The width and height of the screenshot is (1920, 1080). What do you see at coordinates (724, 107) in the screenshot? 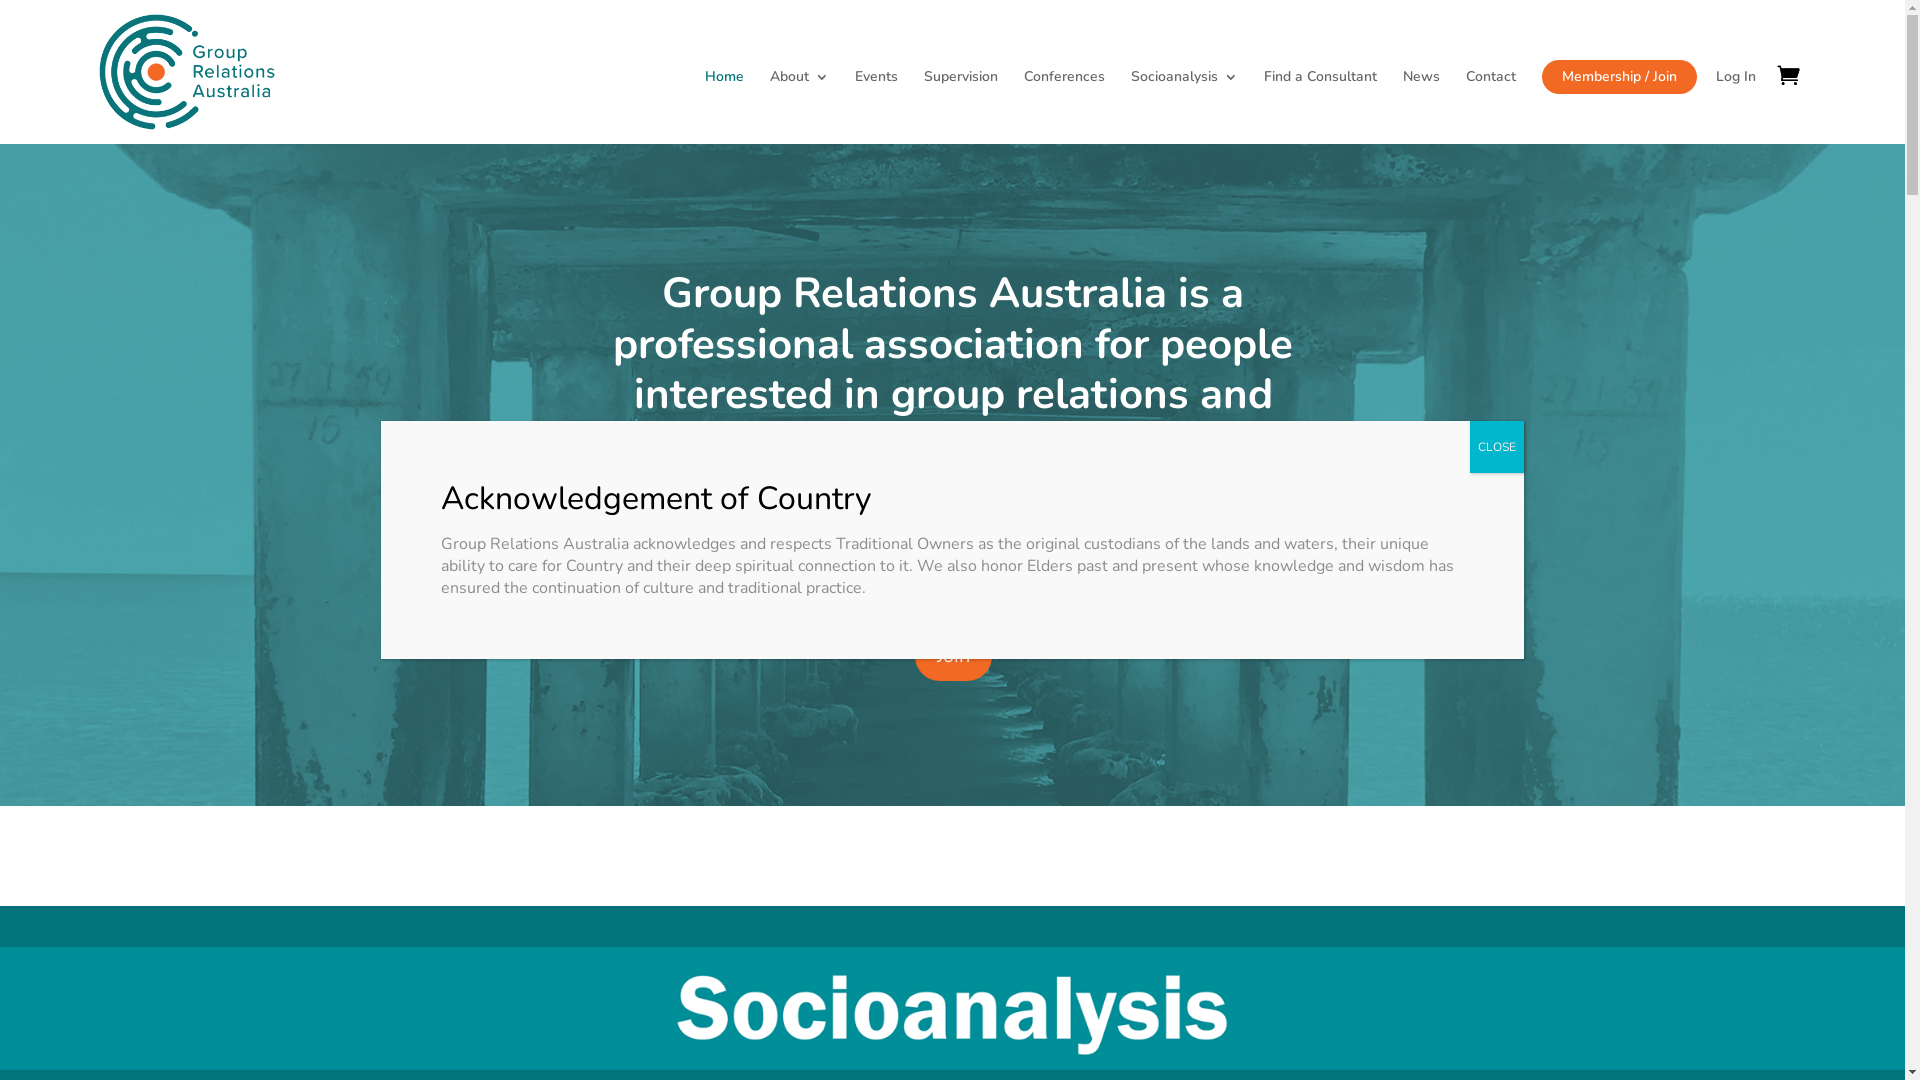
I see `Home` at bounding box center [724, 107].